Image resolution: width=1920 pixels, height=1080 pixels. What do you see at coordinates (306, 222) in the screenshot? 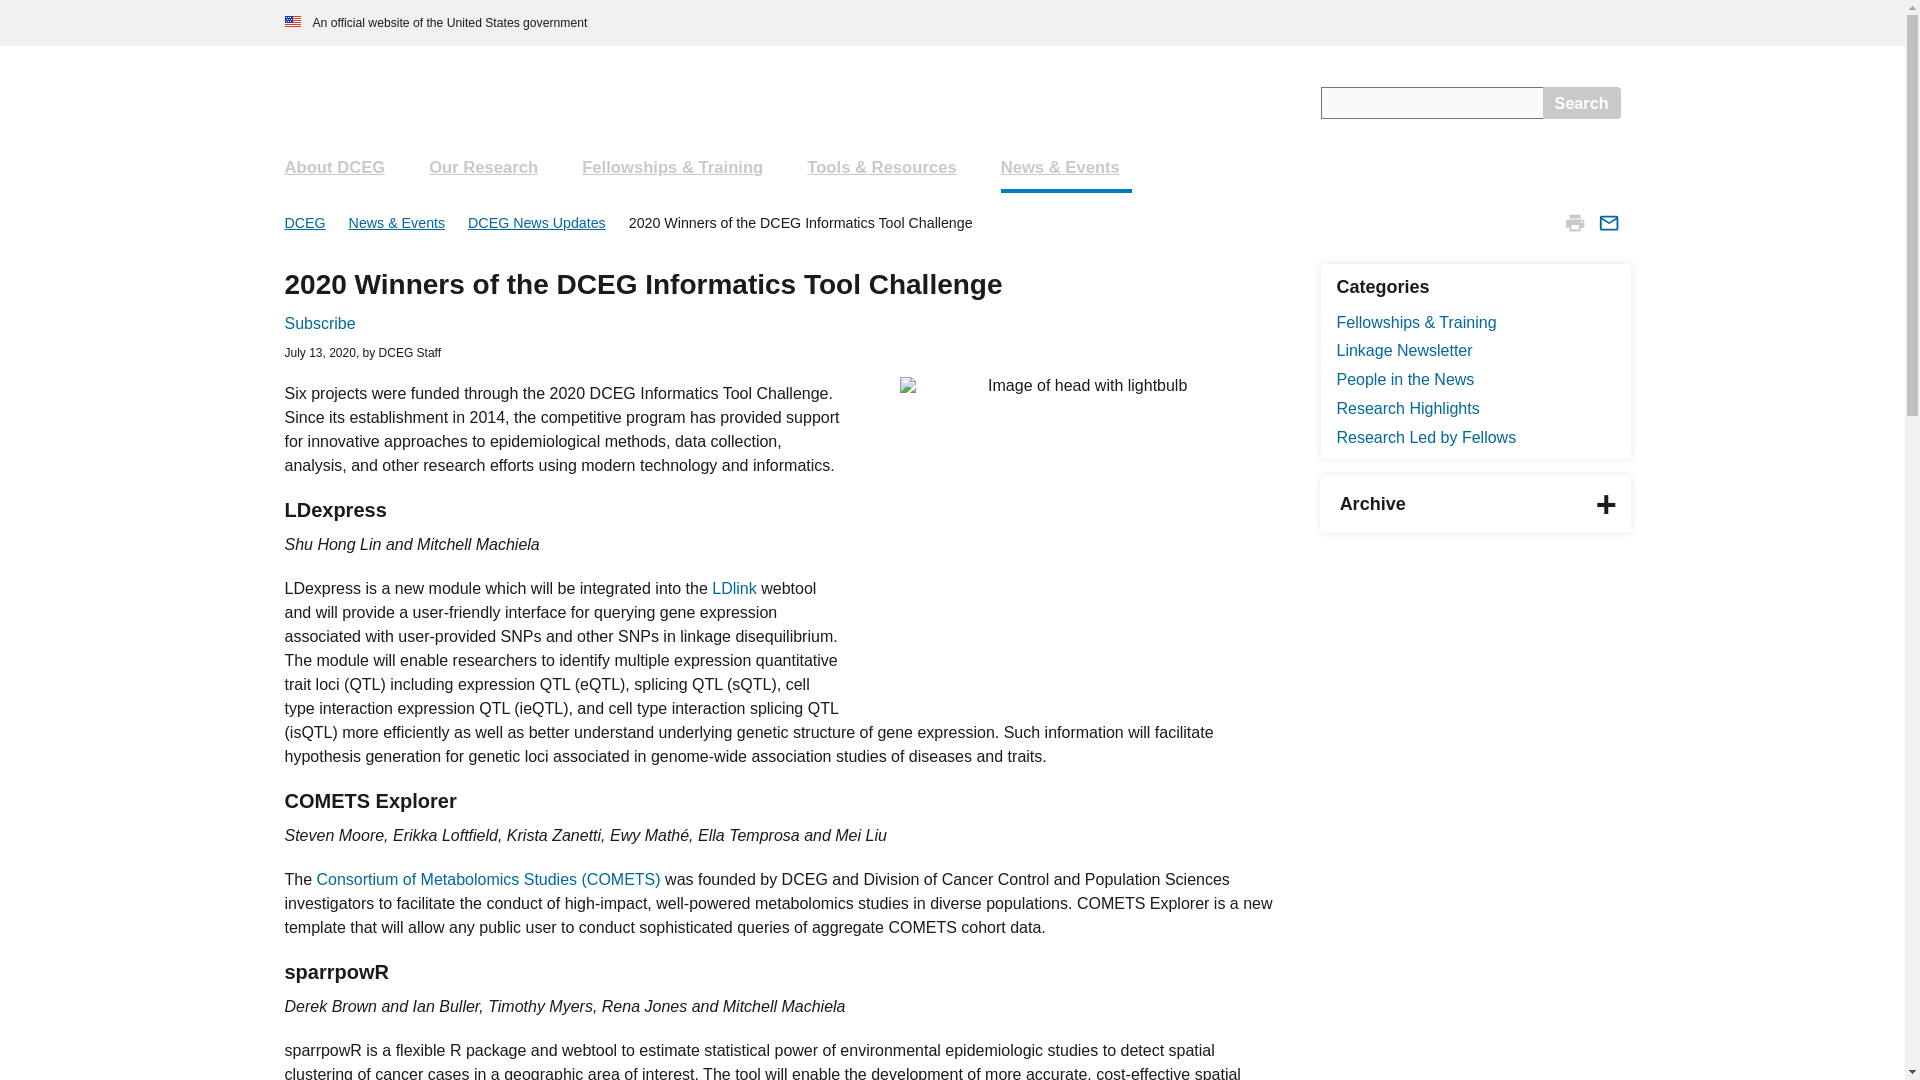
I see `DCEG` at bounding box center [306, 222].